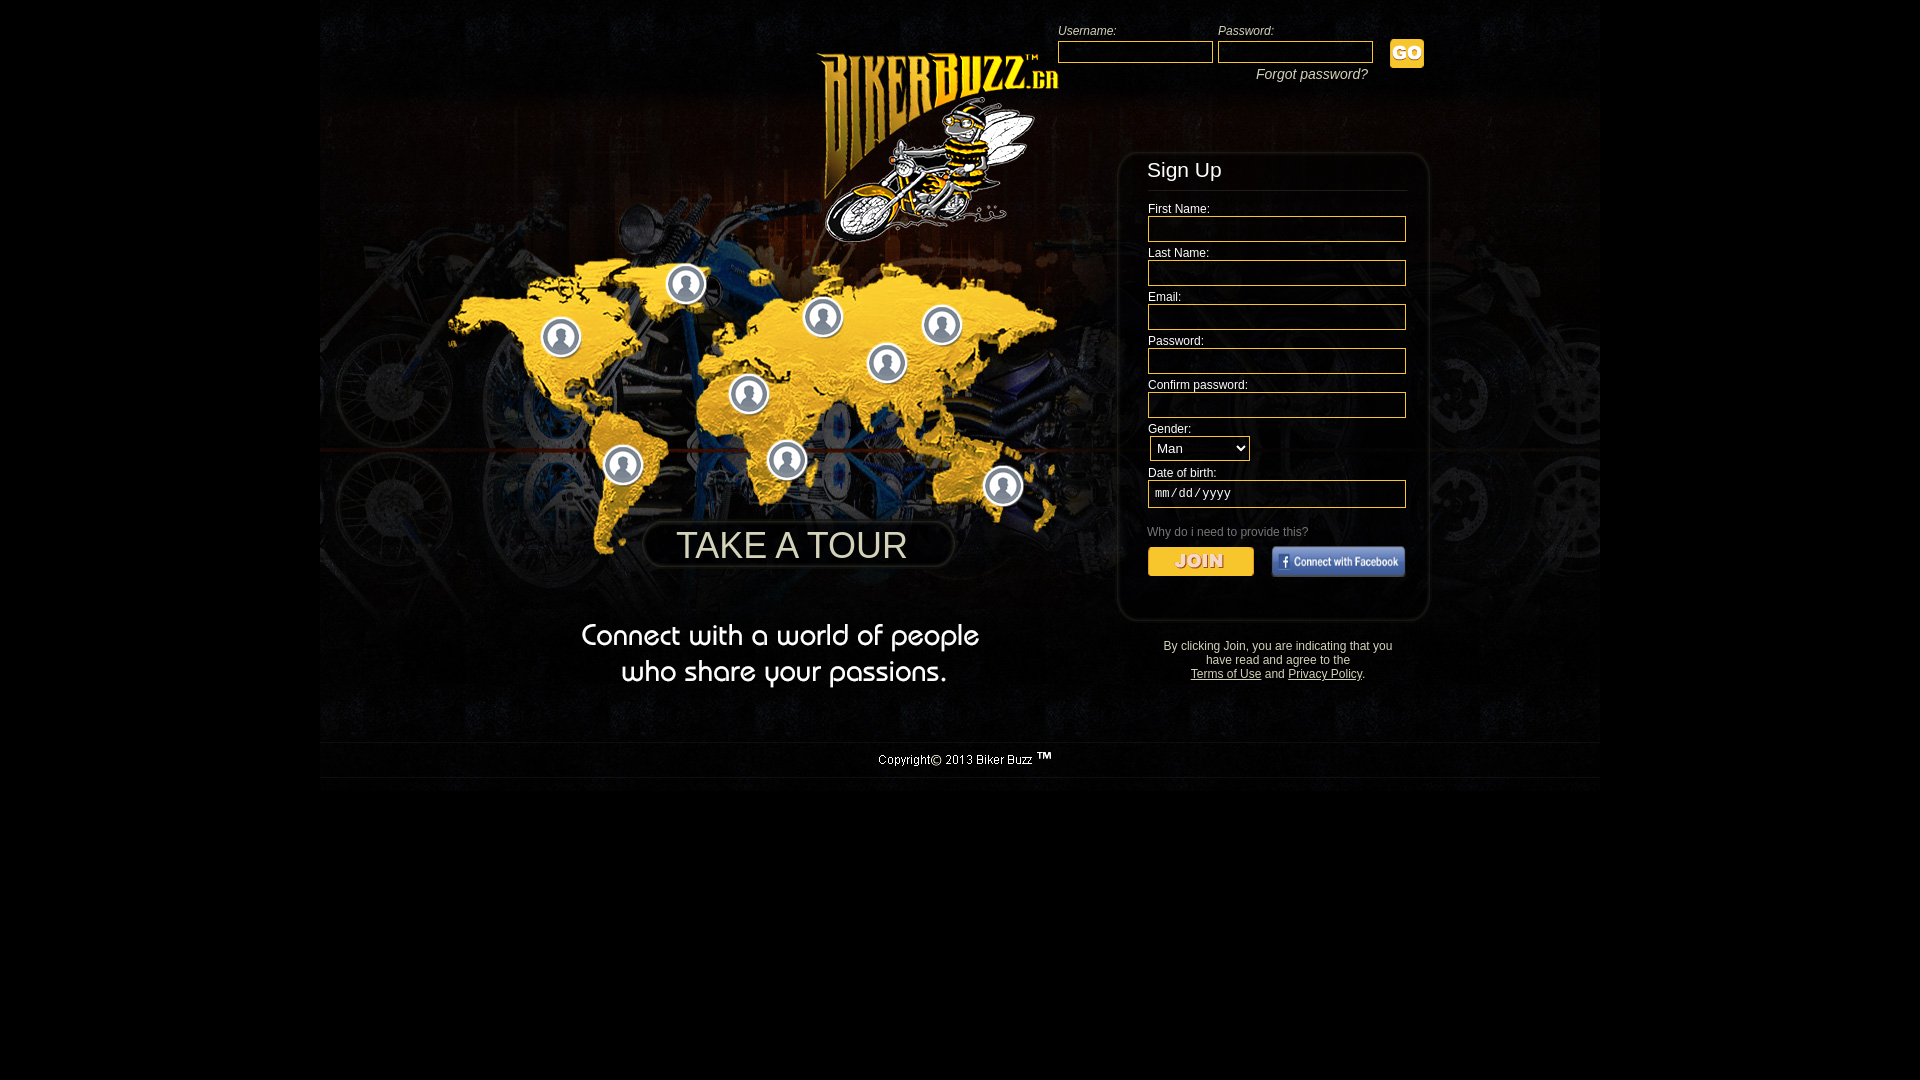 The height and width of the screenshot is (1080, 1920). I want to click on Forgot password?, so click(1312, 74).